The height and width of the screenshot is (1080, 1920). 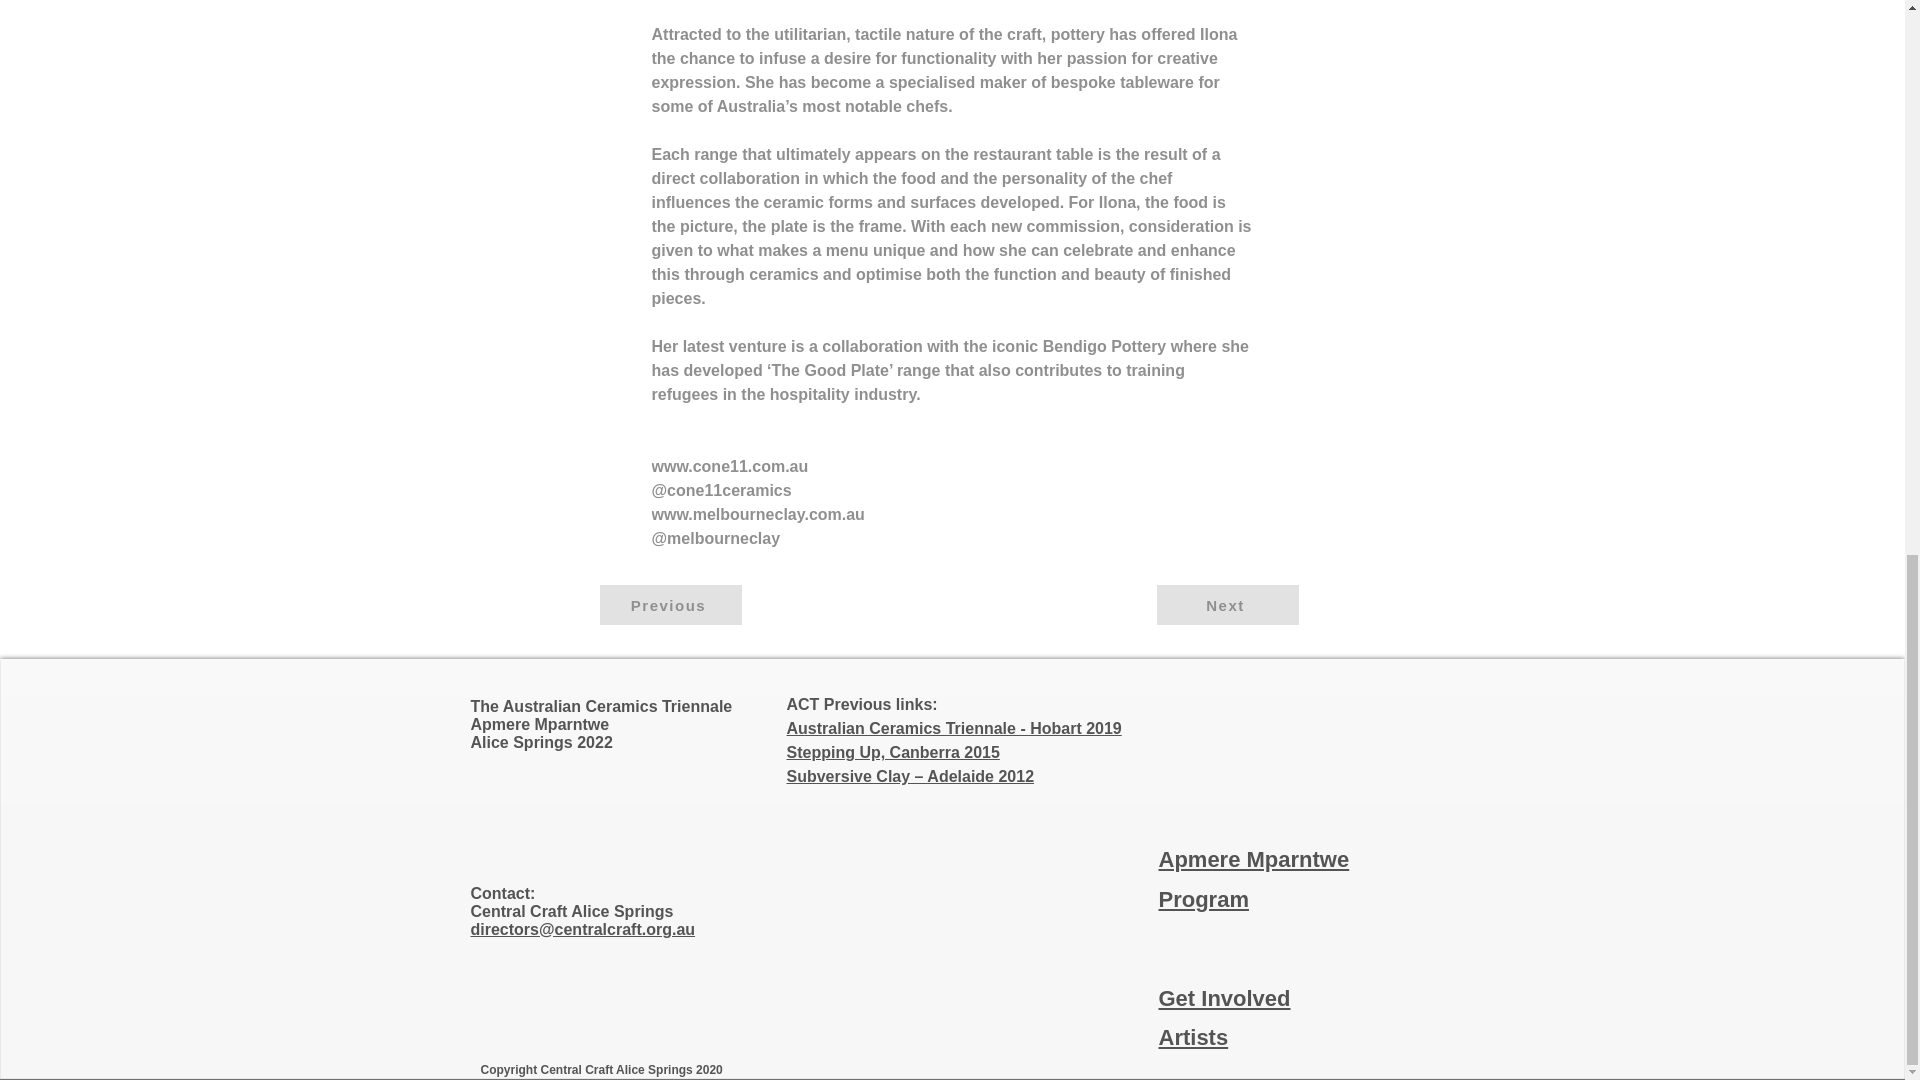 What do you see at coordinates (1226, 605) in the screenshot?
I see `Next` at bounding box center [1226, 605].